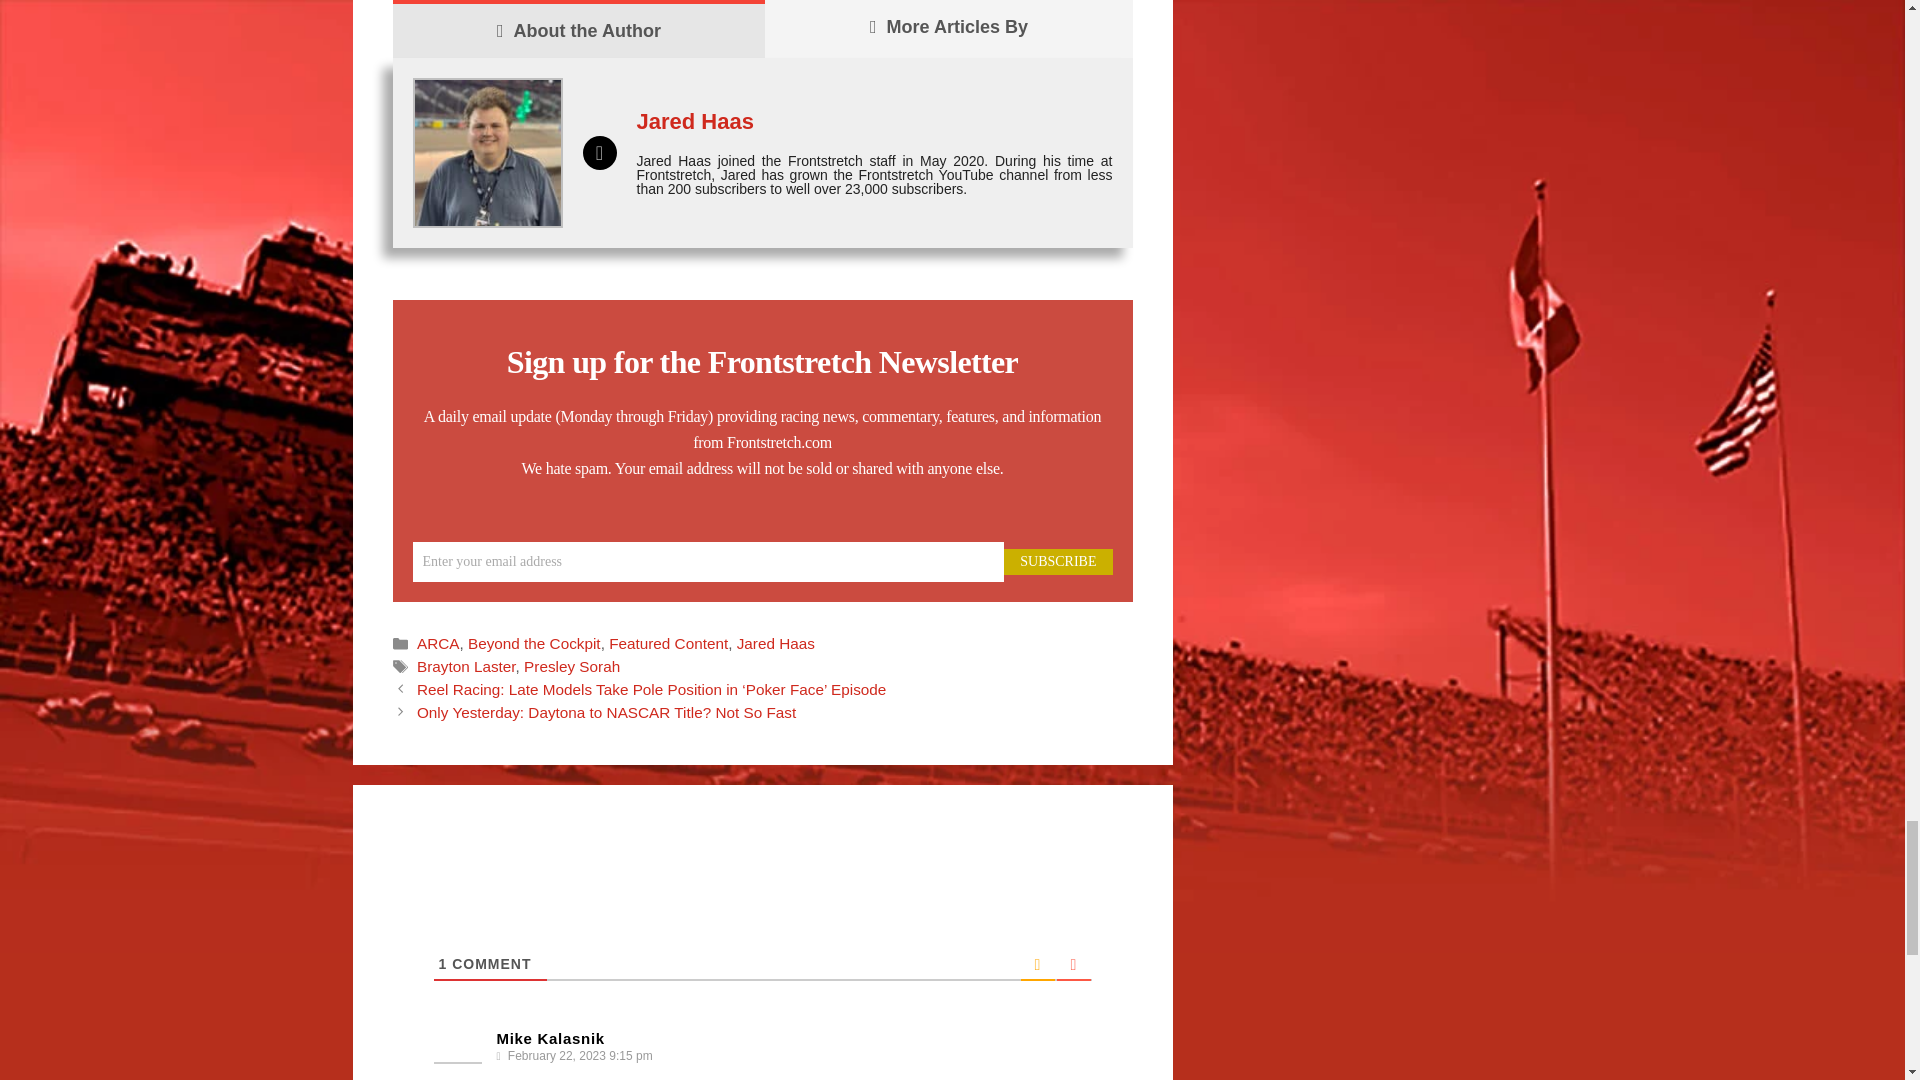  I want to click on SUBSCRIBE, so click(1058, 561).